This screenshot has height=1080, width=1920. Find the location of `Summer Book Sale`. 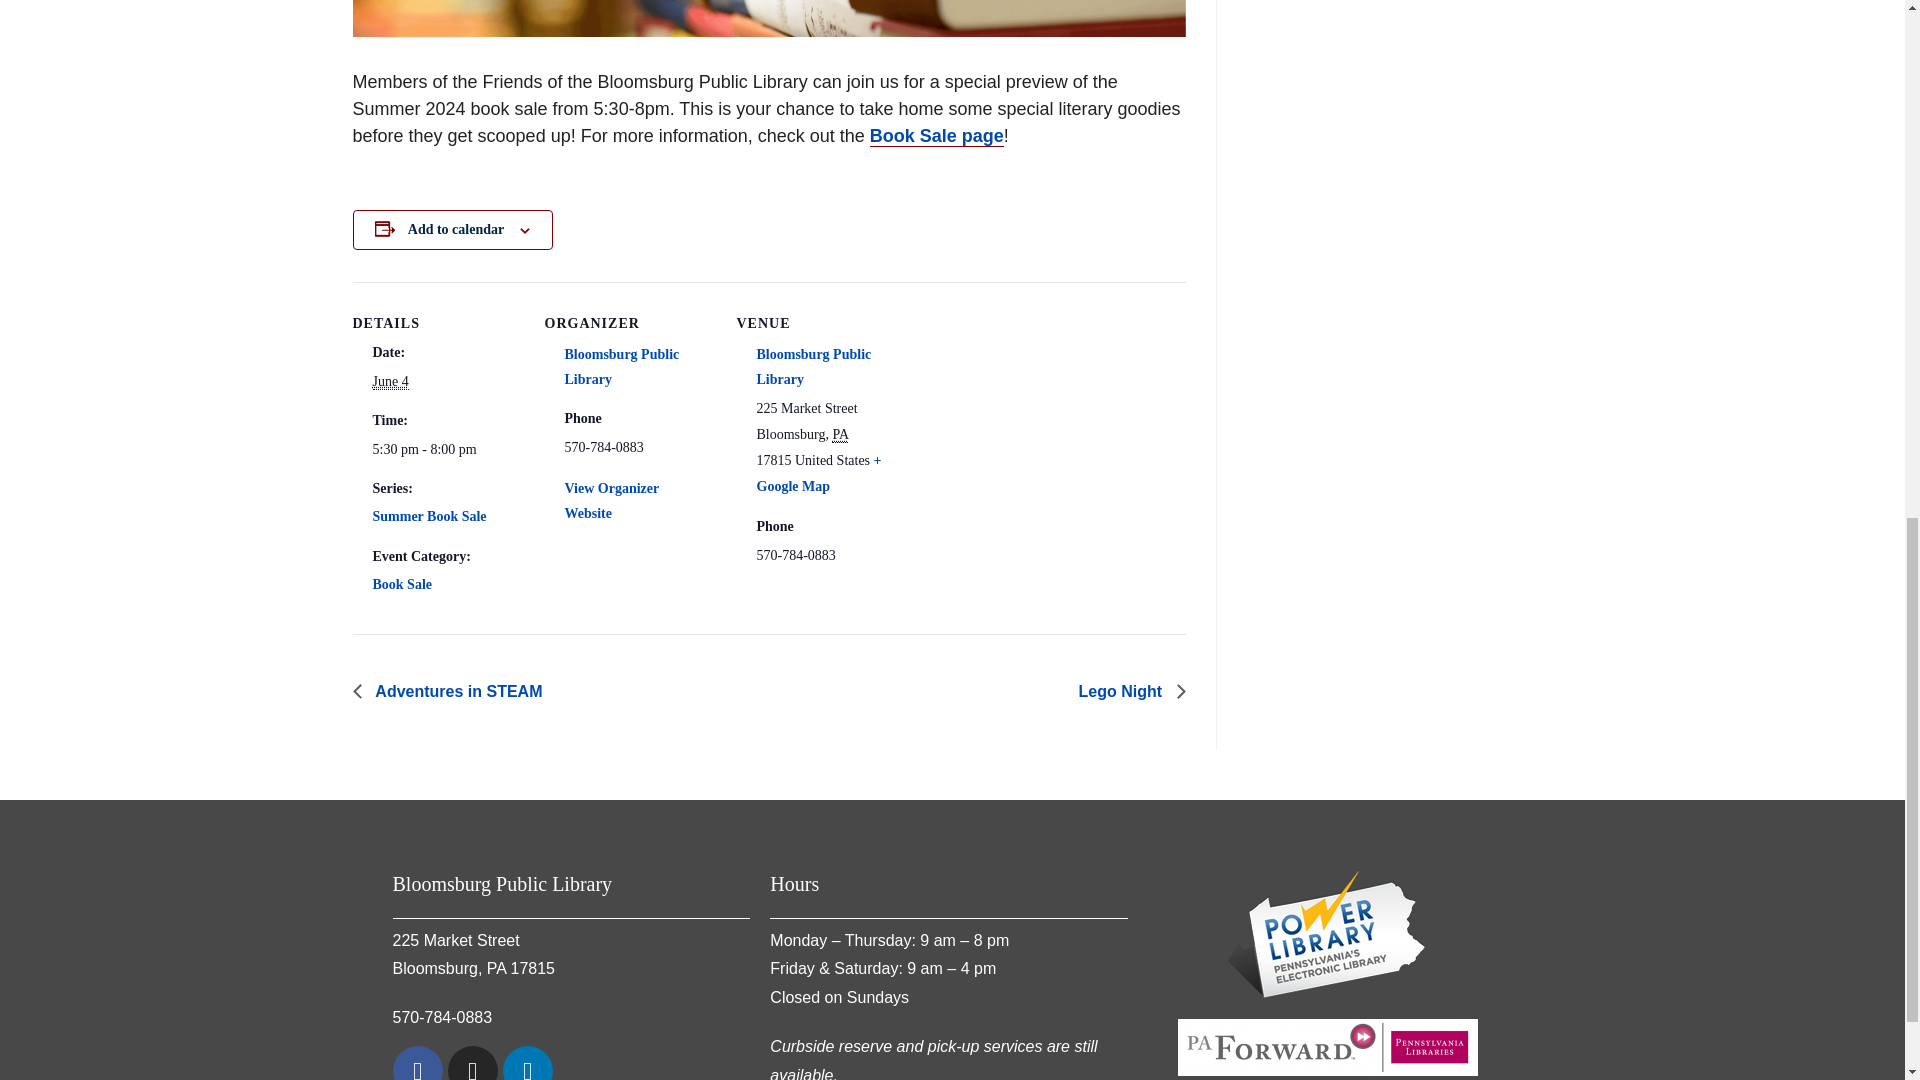

Summer Book Sale is located at coordinates (428, 516).